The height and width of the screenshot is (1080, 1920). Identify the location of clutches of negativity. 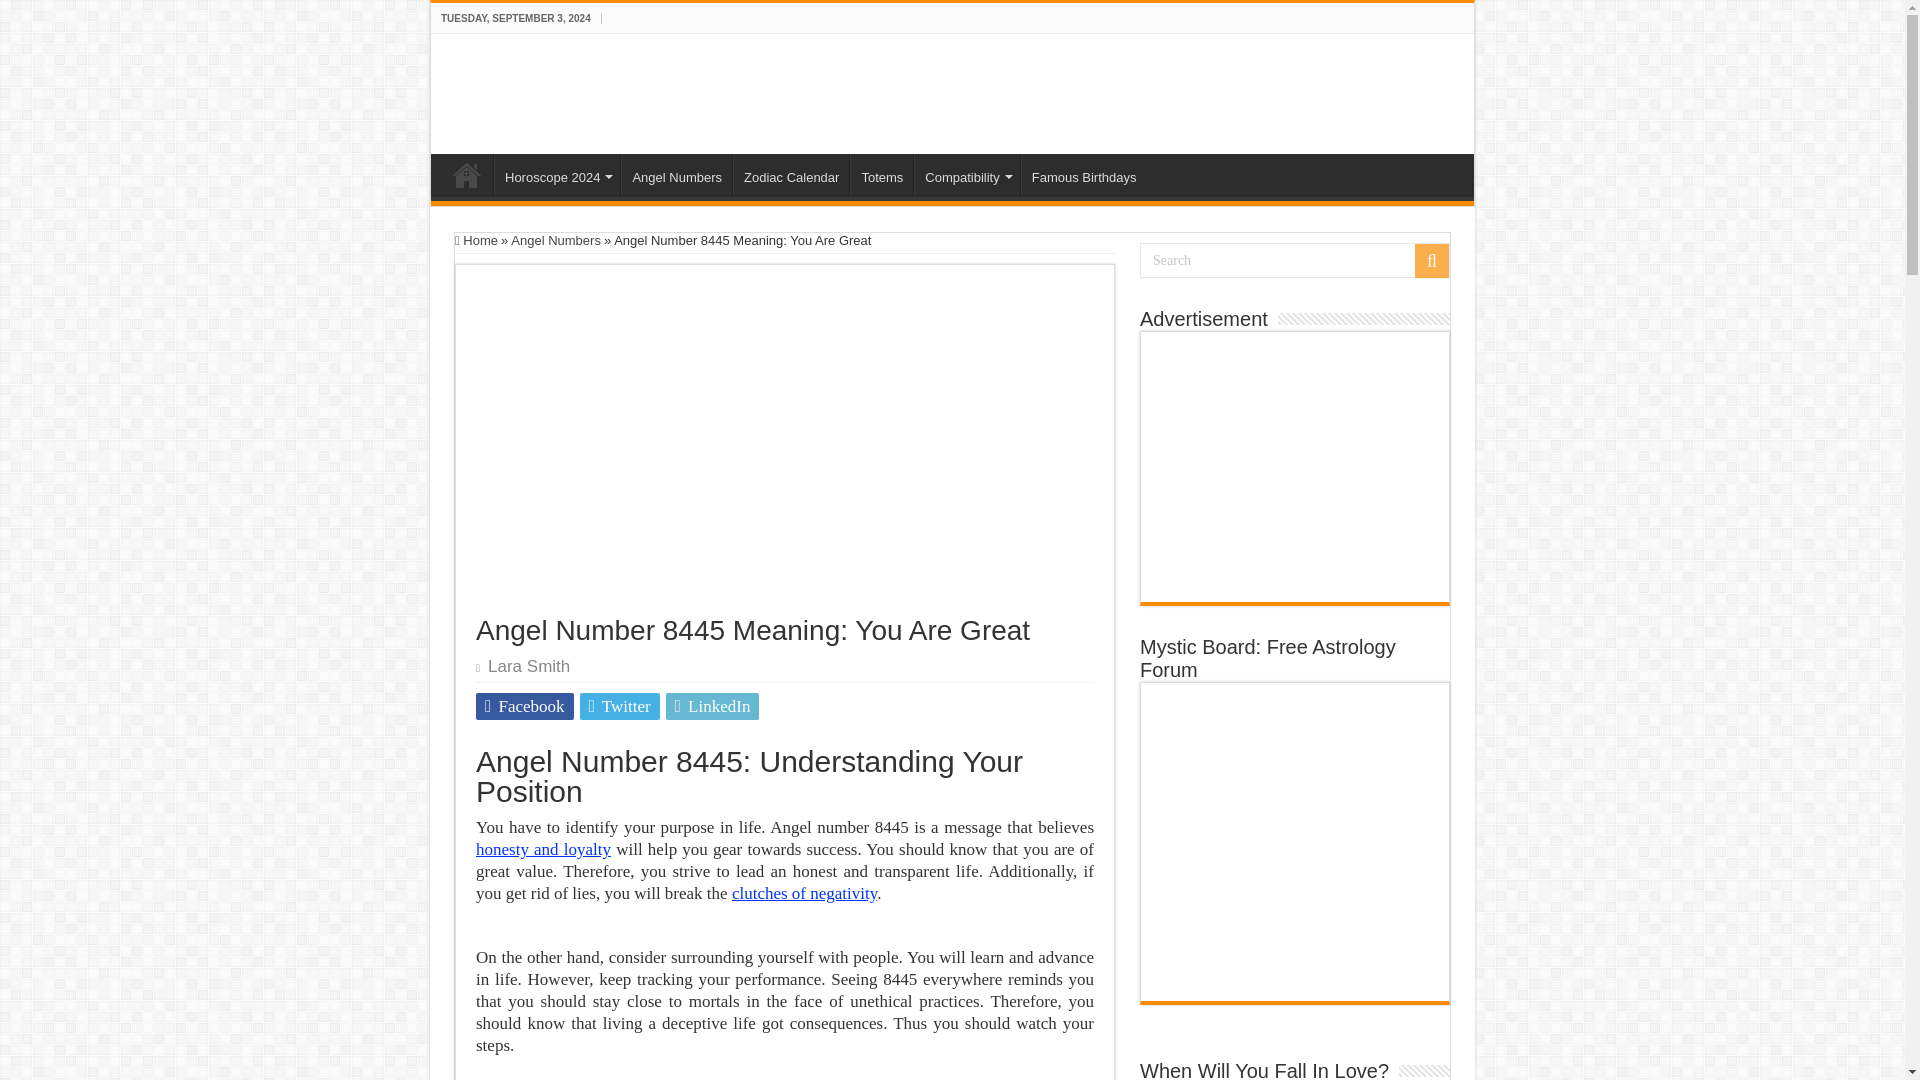
(804, 893).